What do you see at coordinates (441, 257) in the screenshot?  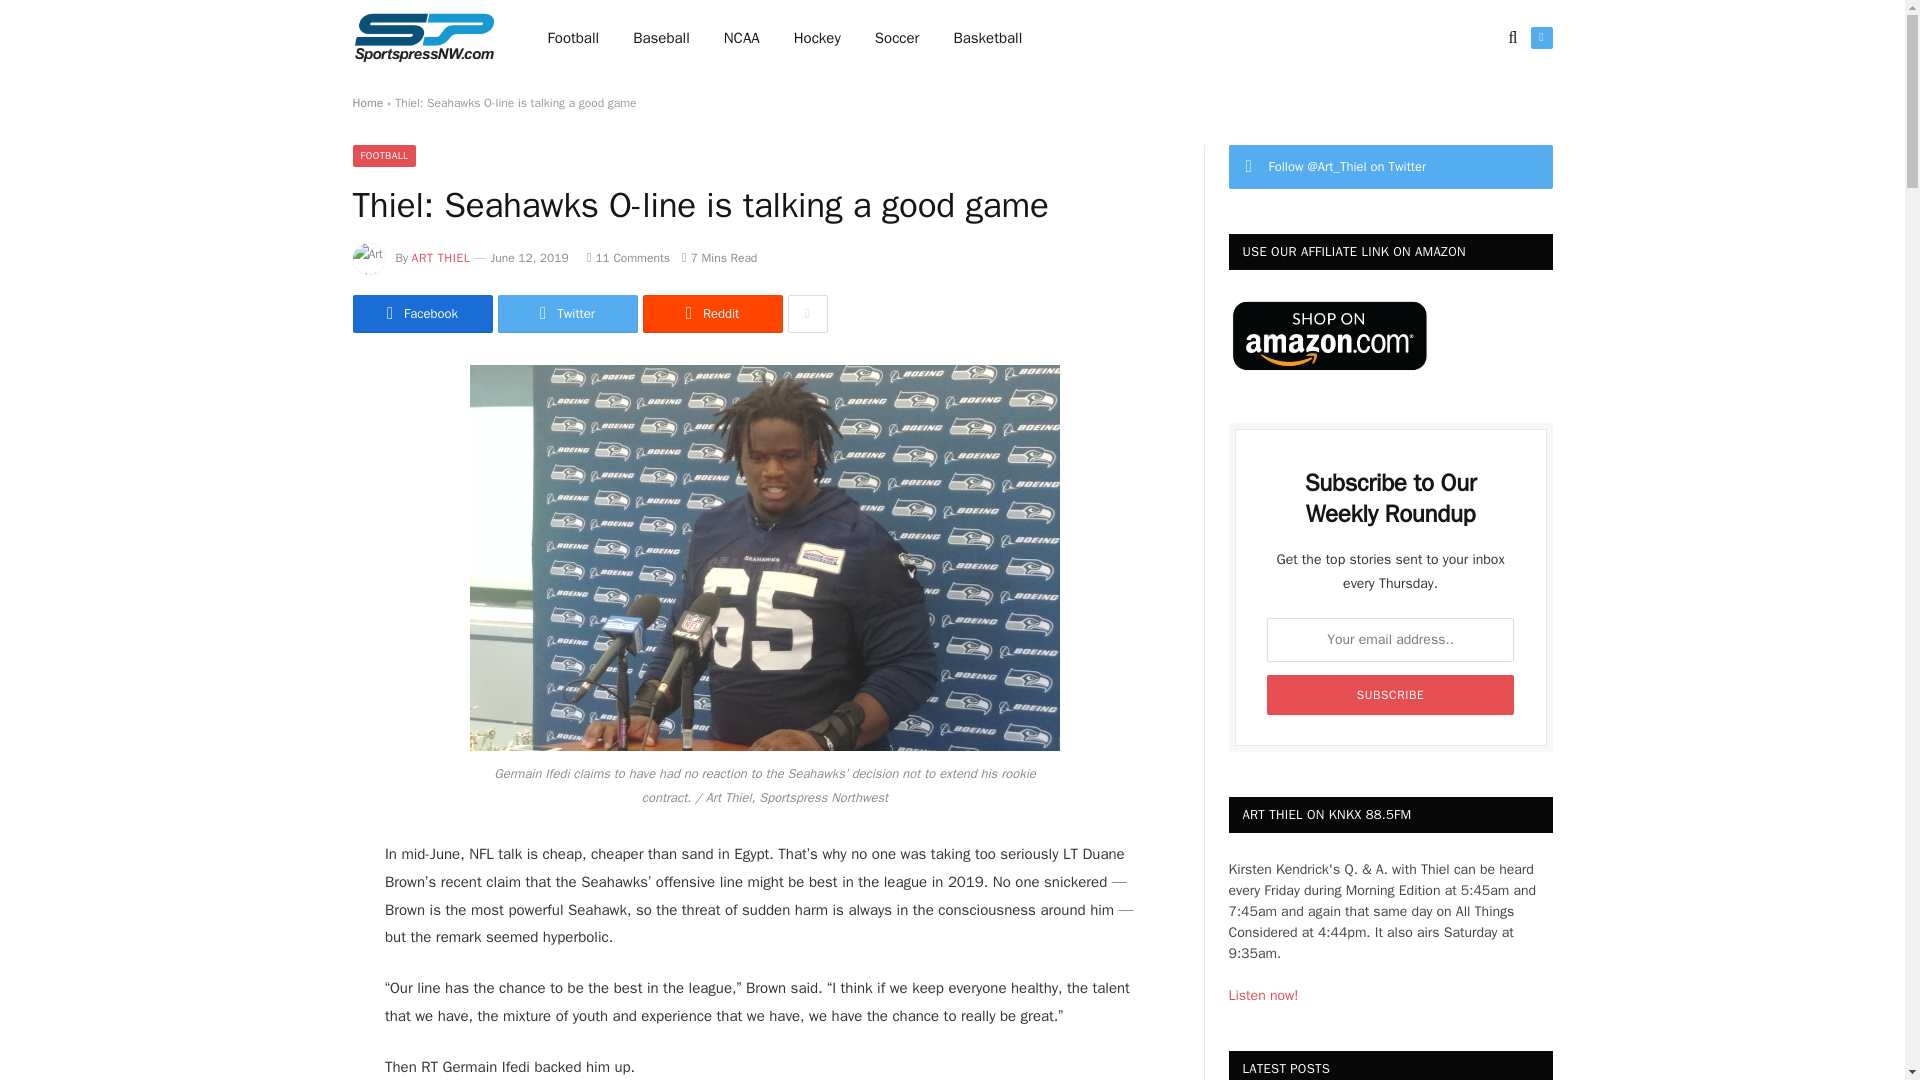 I see `ART THIEL` at bounding box center [441, 257].